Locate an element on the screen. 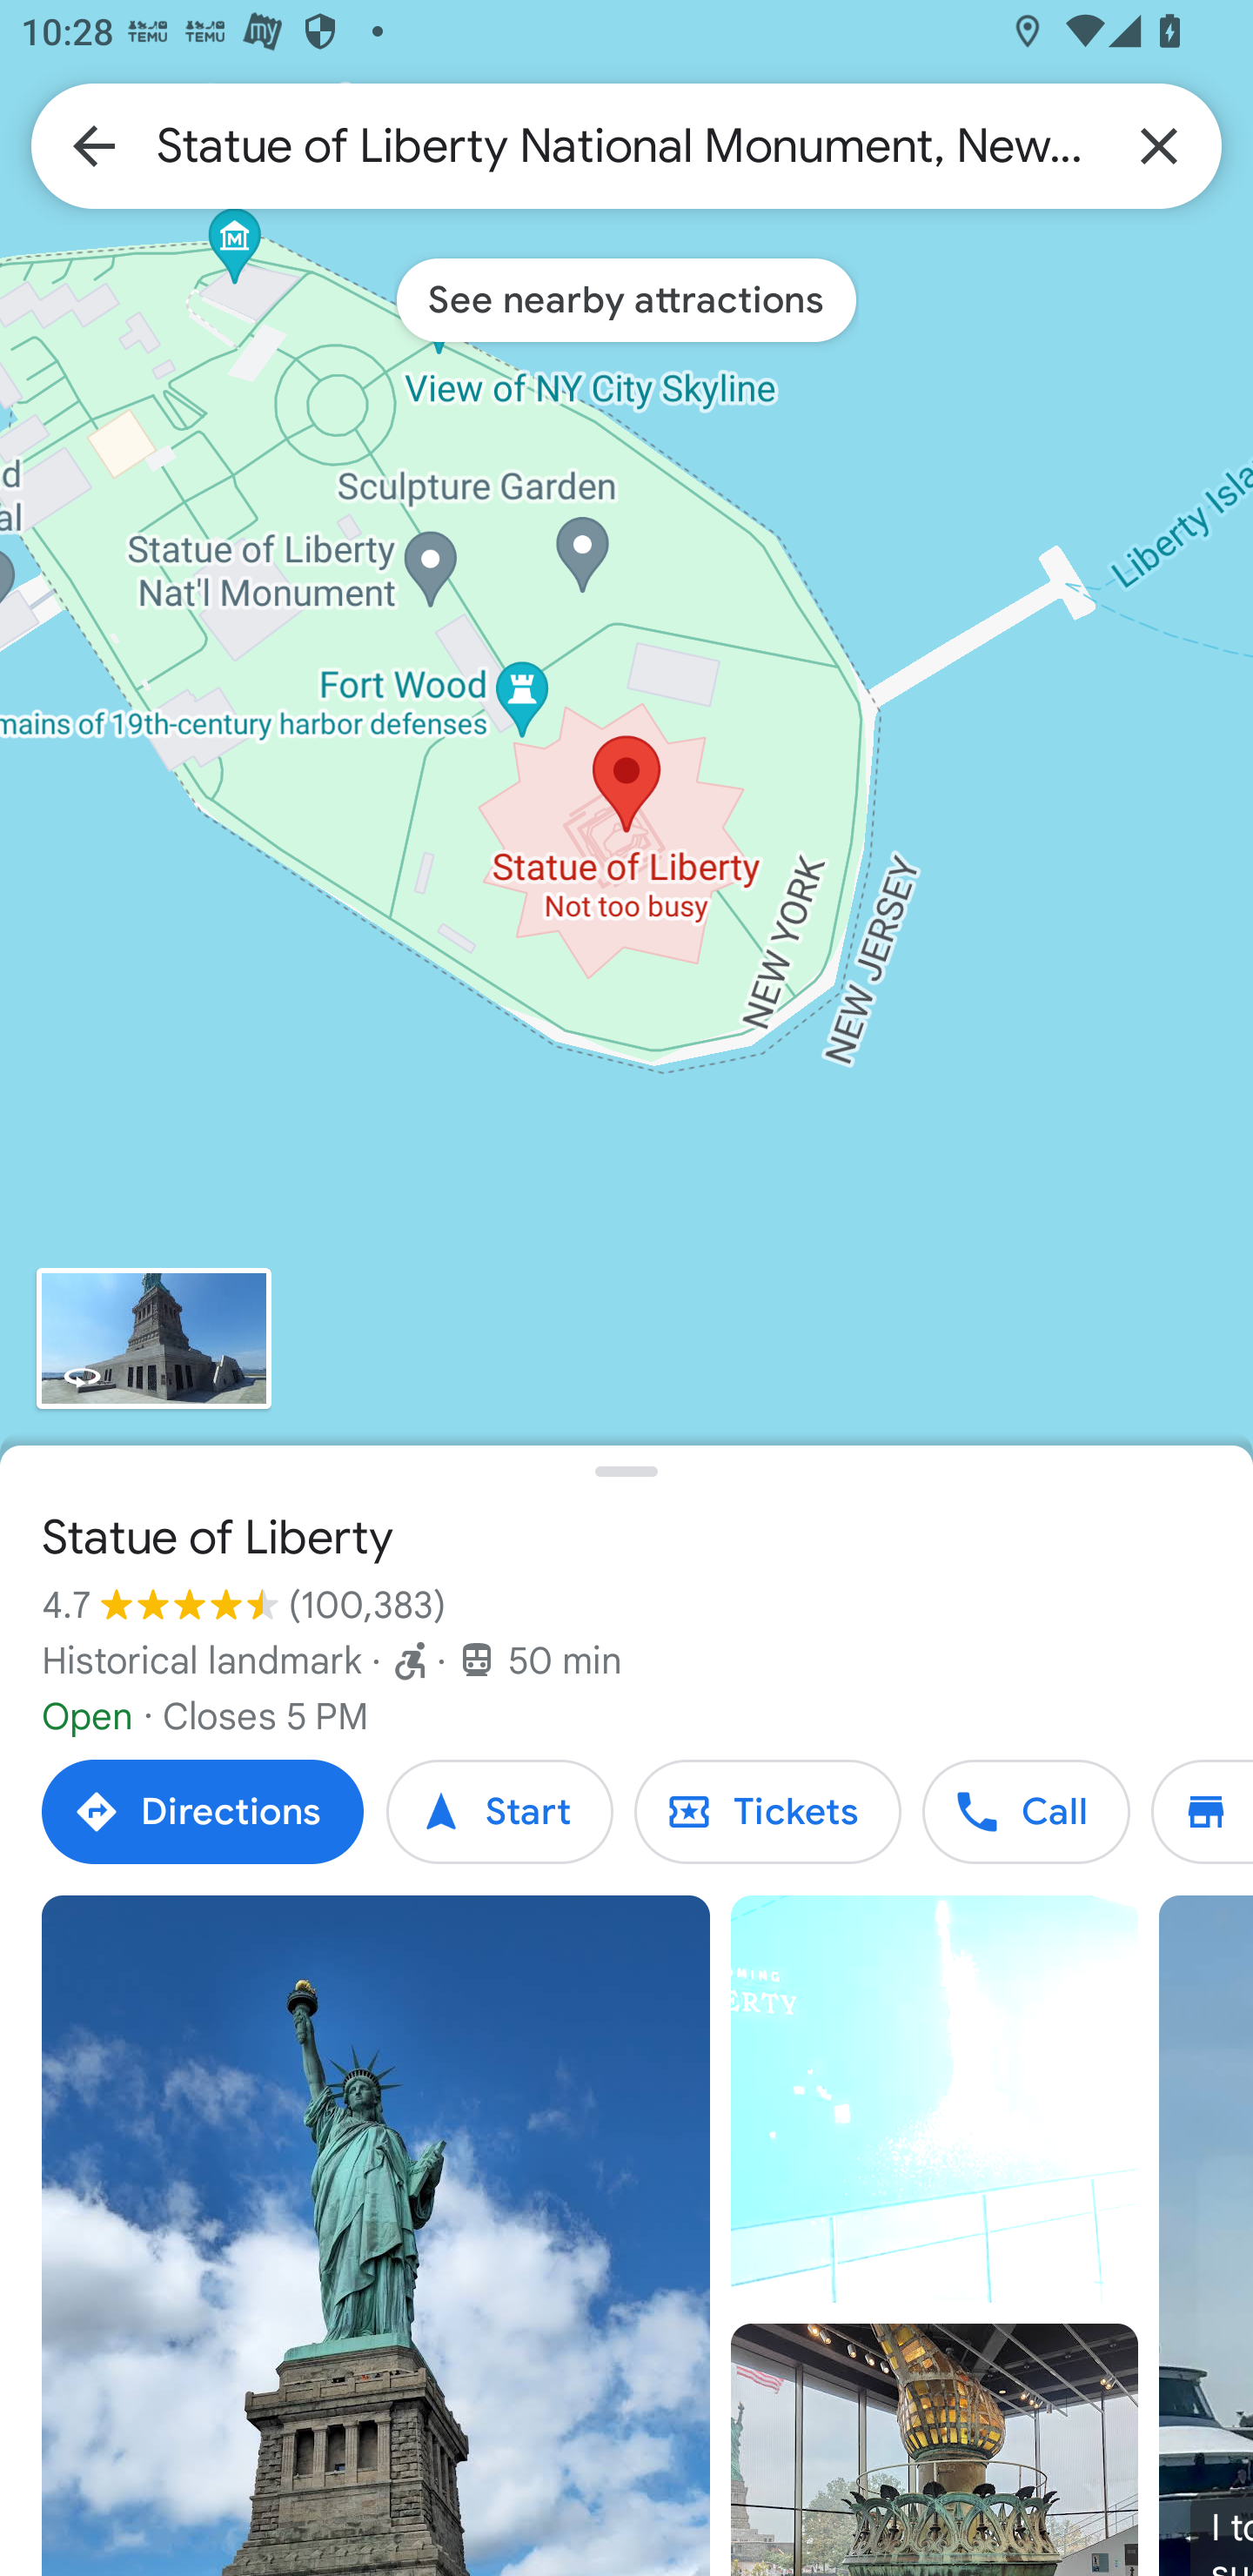 Image resolution: width=1253 pixels, height=2576 pixels. Start Start Start is located at coordinates (499, 1812).